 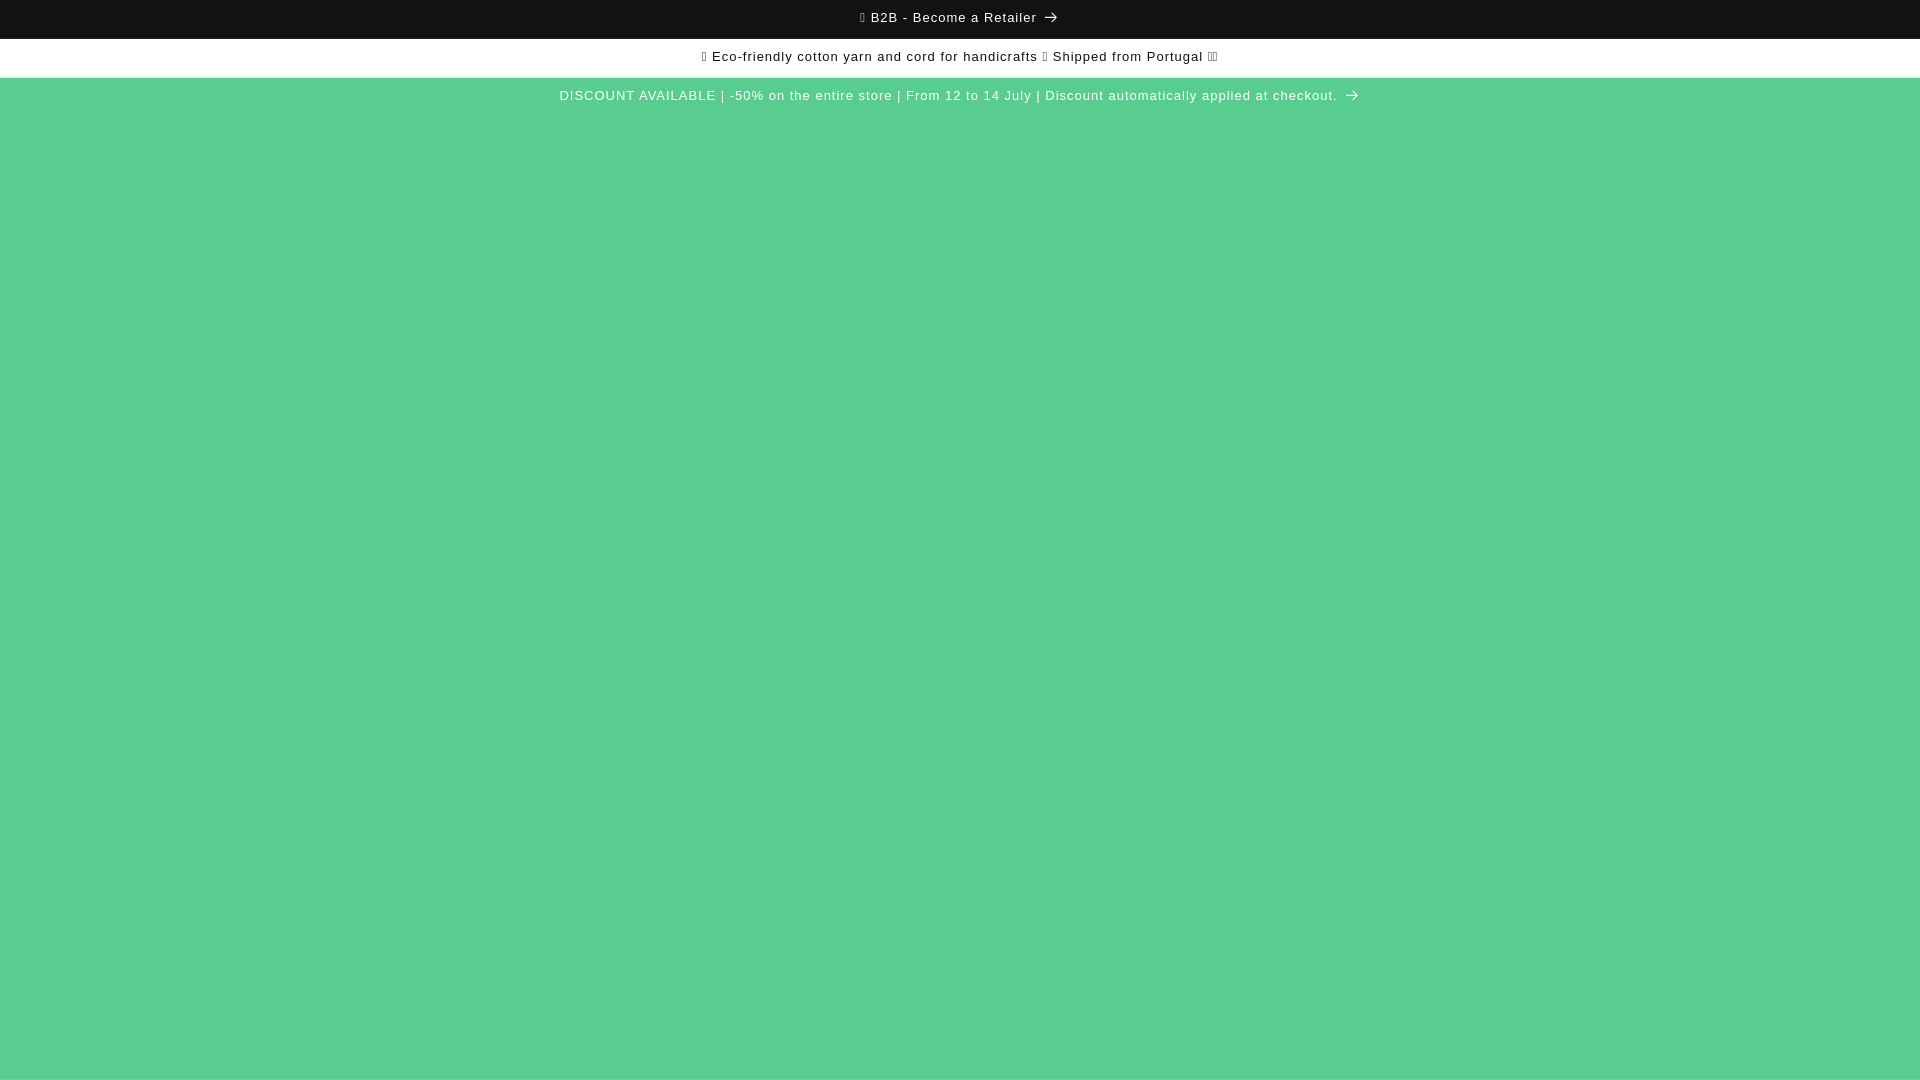 I want to click on Ir directamente al contenido, so click(x=60, y=23).